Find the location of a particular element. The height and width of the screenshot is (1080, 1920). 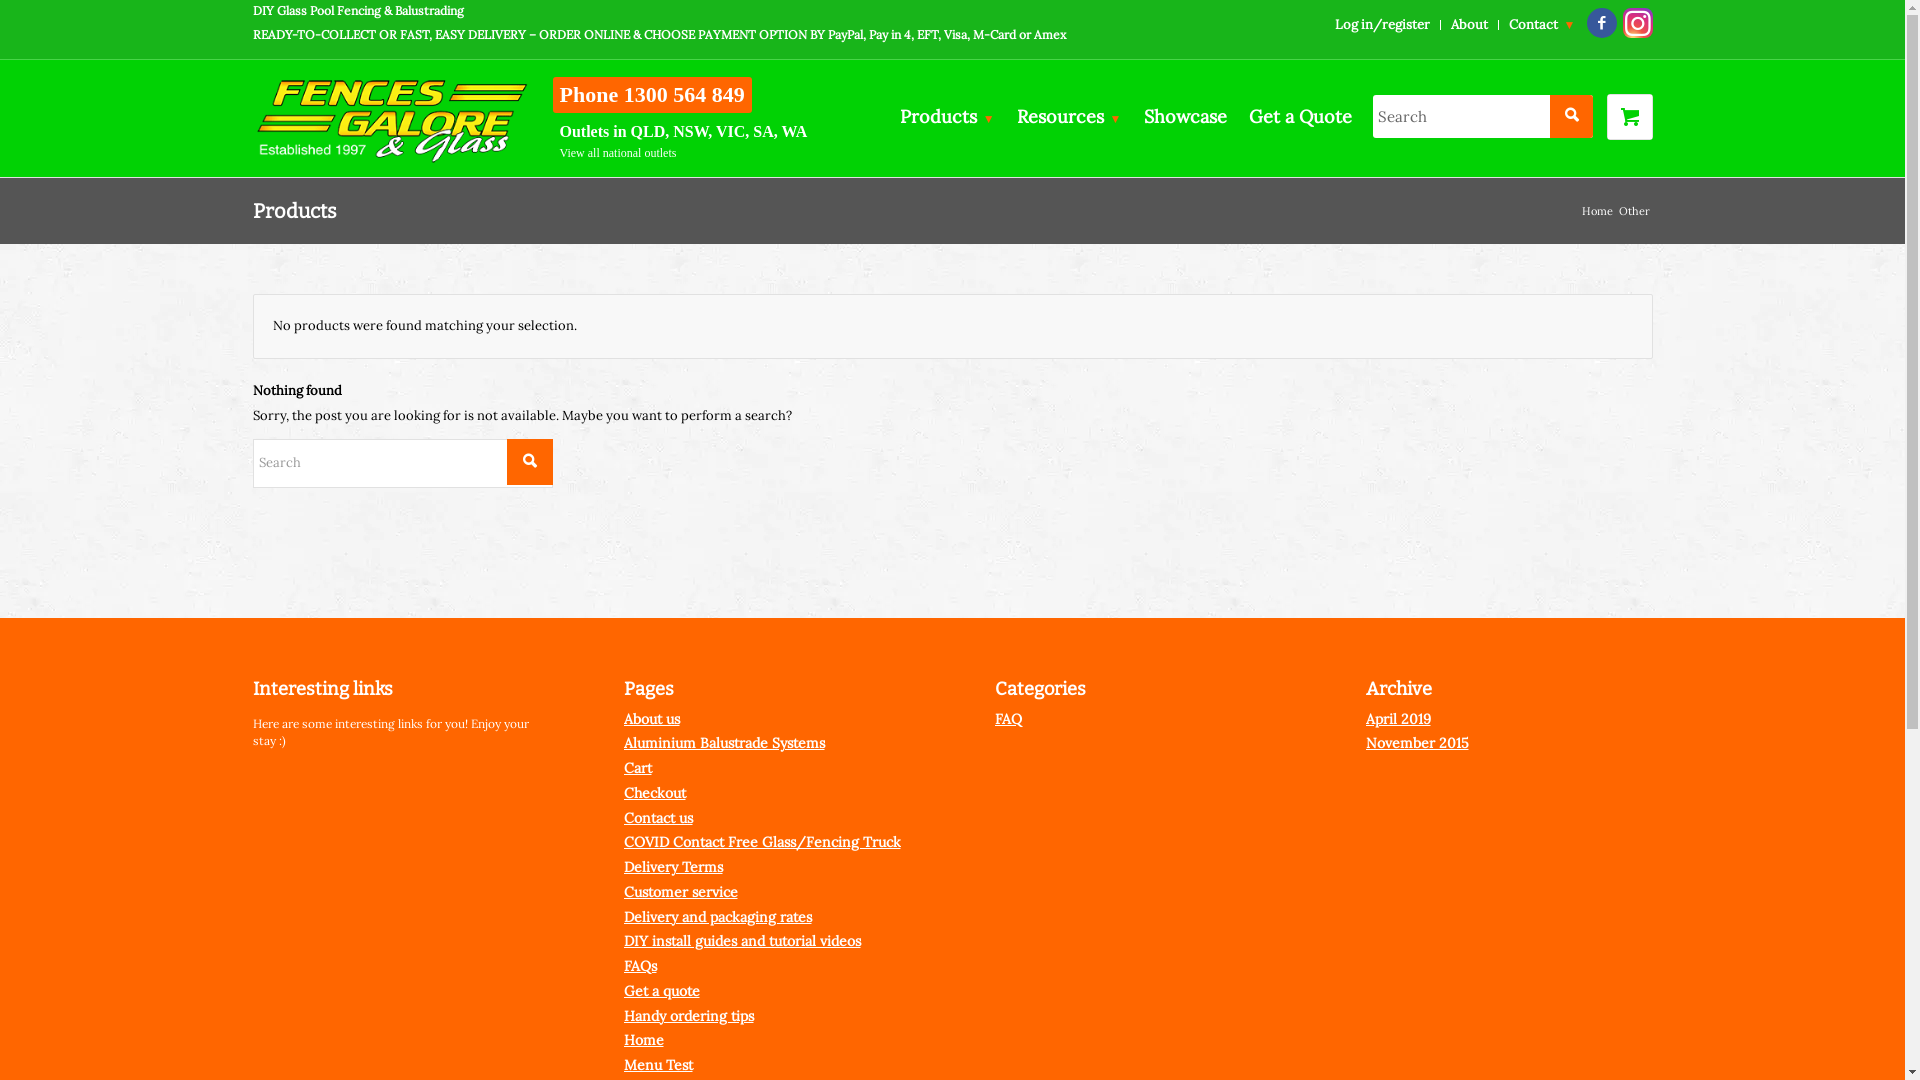

Menu Test is located at coordinates (658, 1065).